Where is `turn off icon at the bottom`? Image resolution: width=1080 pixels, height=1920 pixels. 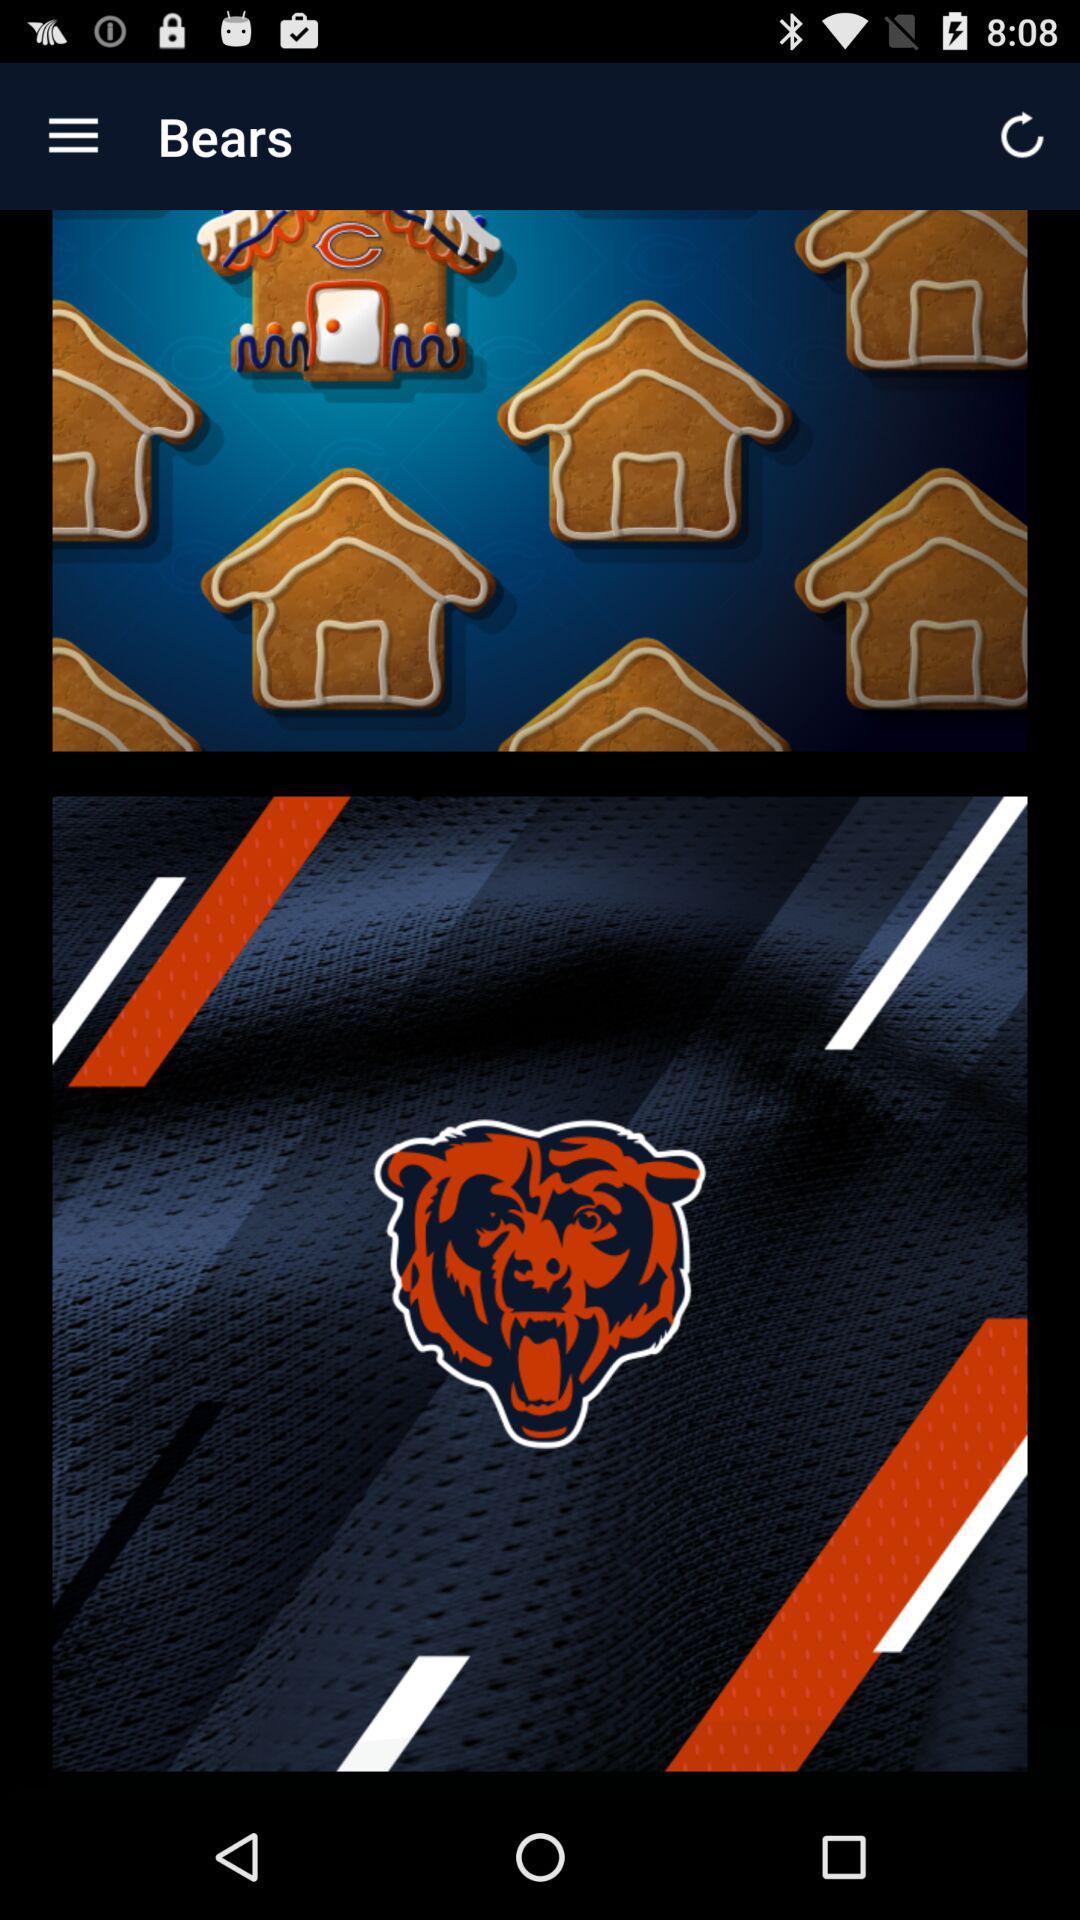
turn off icon at the bottom is located at coordinates (540, 1283).